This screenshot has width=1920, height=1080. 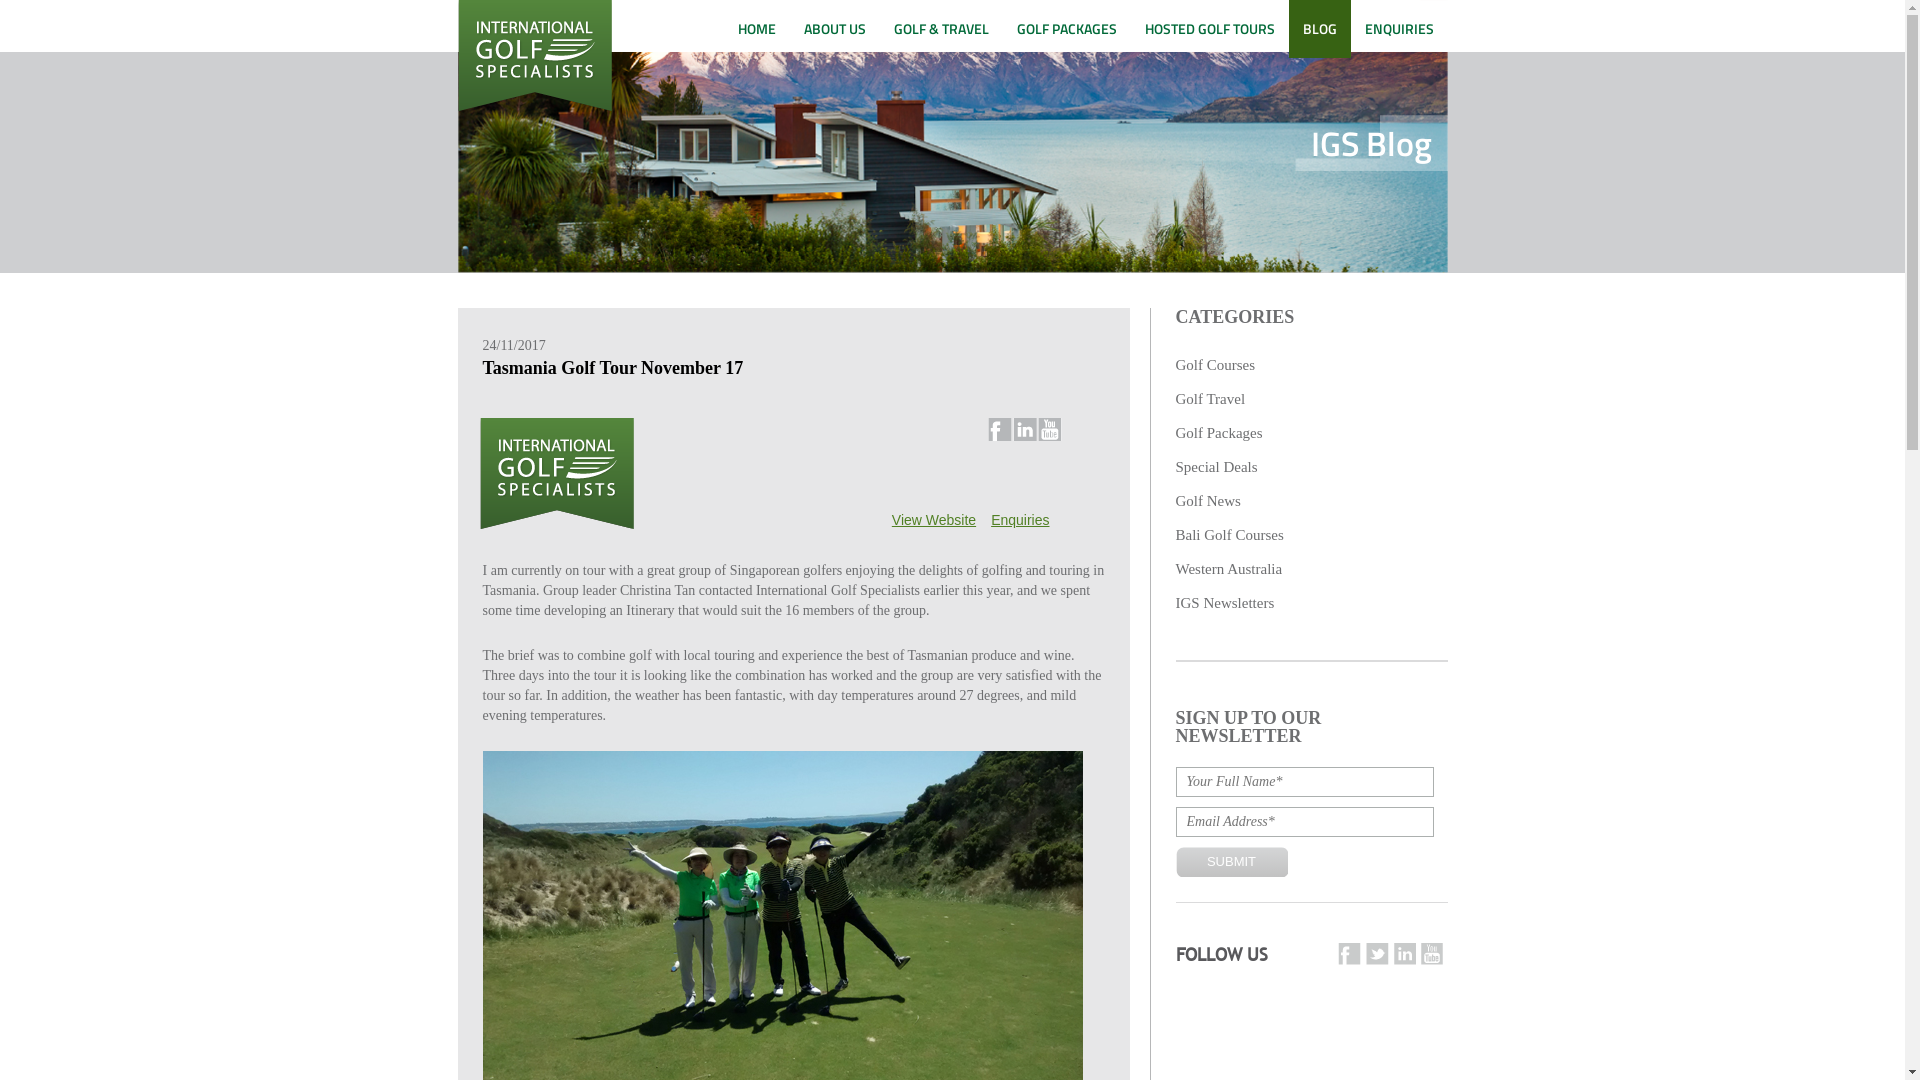 What do you see at coordinates (535, 56) in the screenshot?
I see `IGS logo` at bounding box center [535, 56].